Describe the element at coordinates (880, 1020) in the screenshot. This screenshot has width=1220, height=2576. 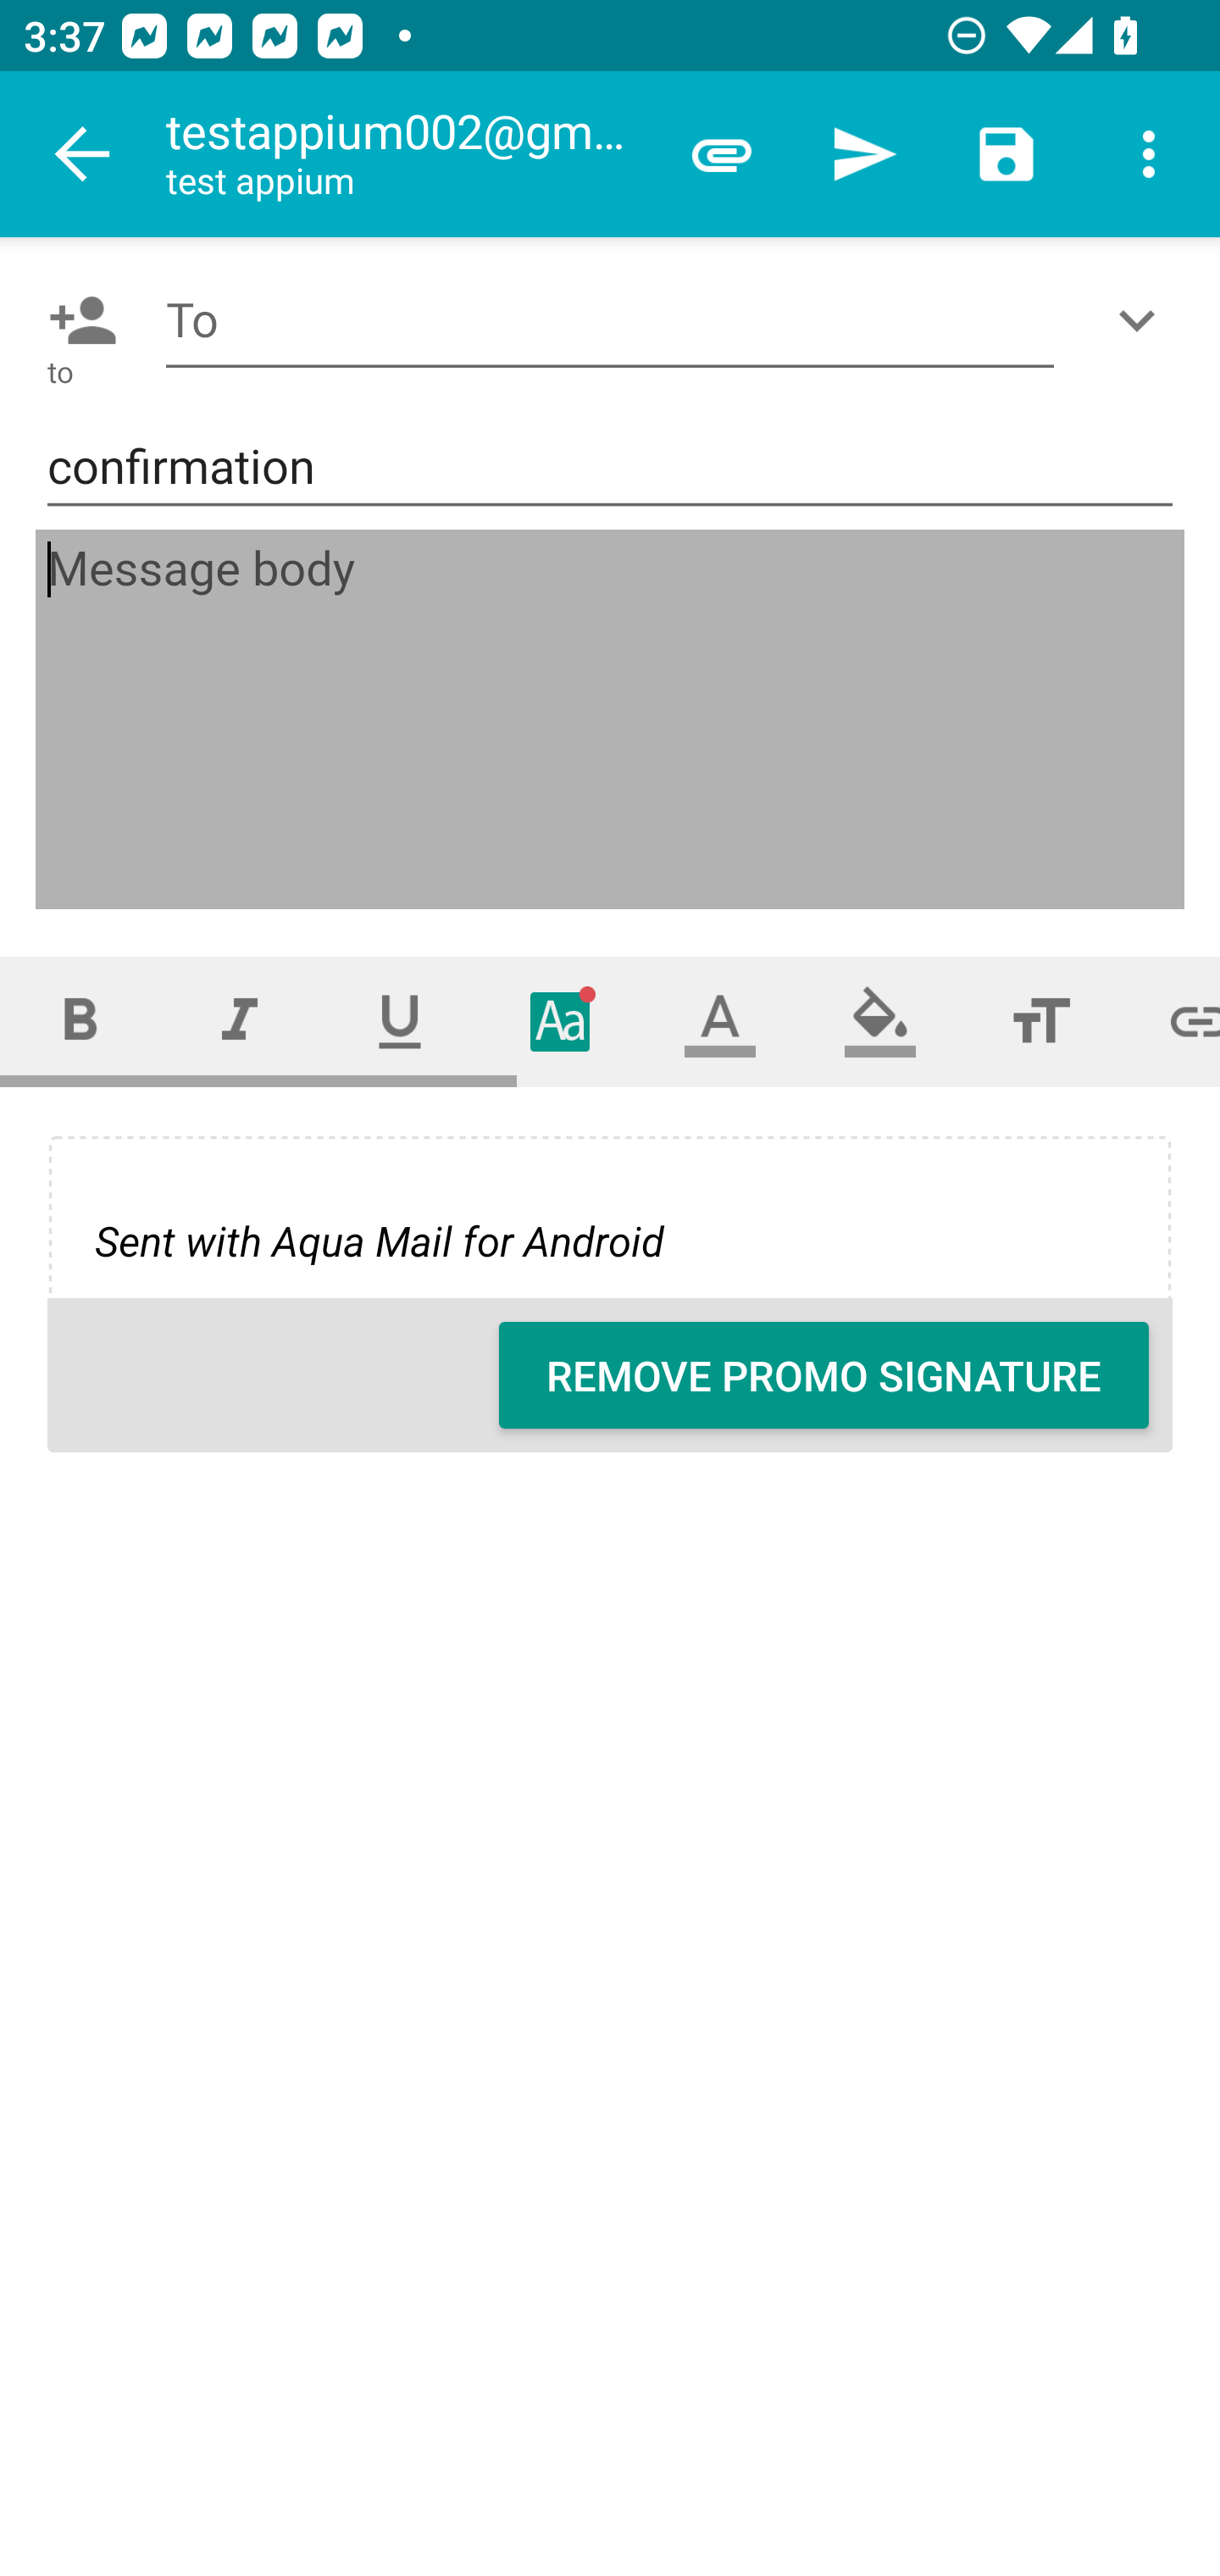
I see `Fill color` at that location.